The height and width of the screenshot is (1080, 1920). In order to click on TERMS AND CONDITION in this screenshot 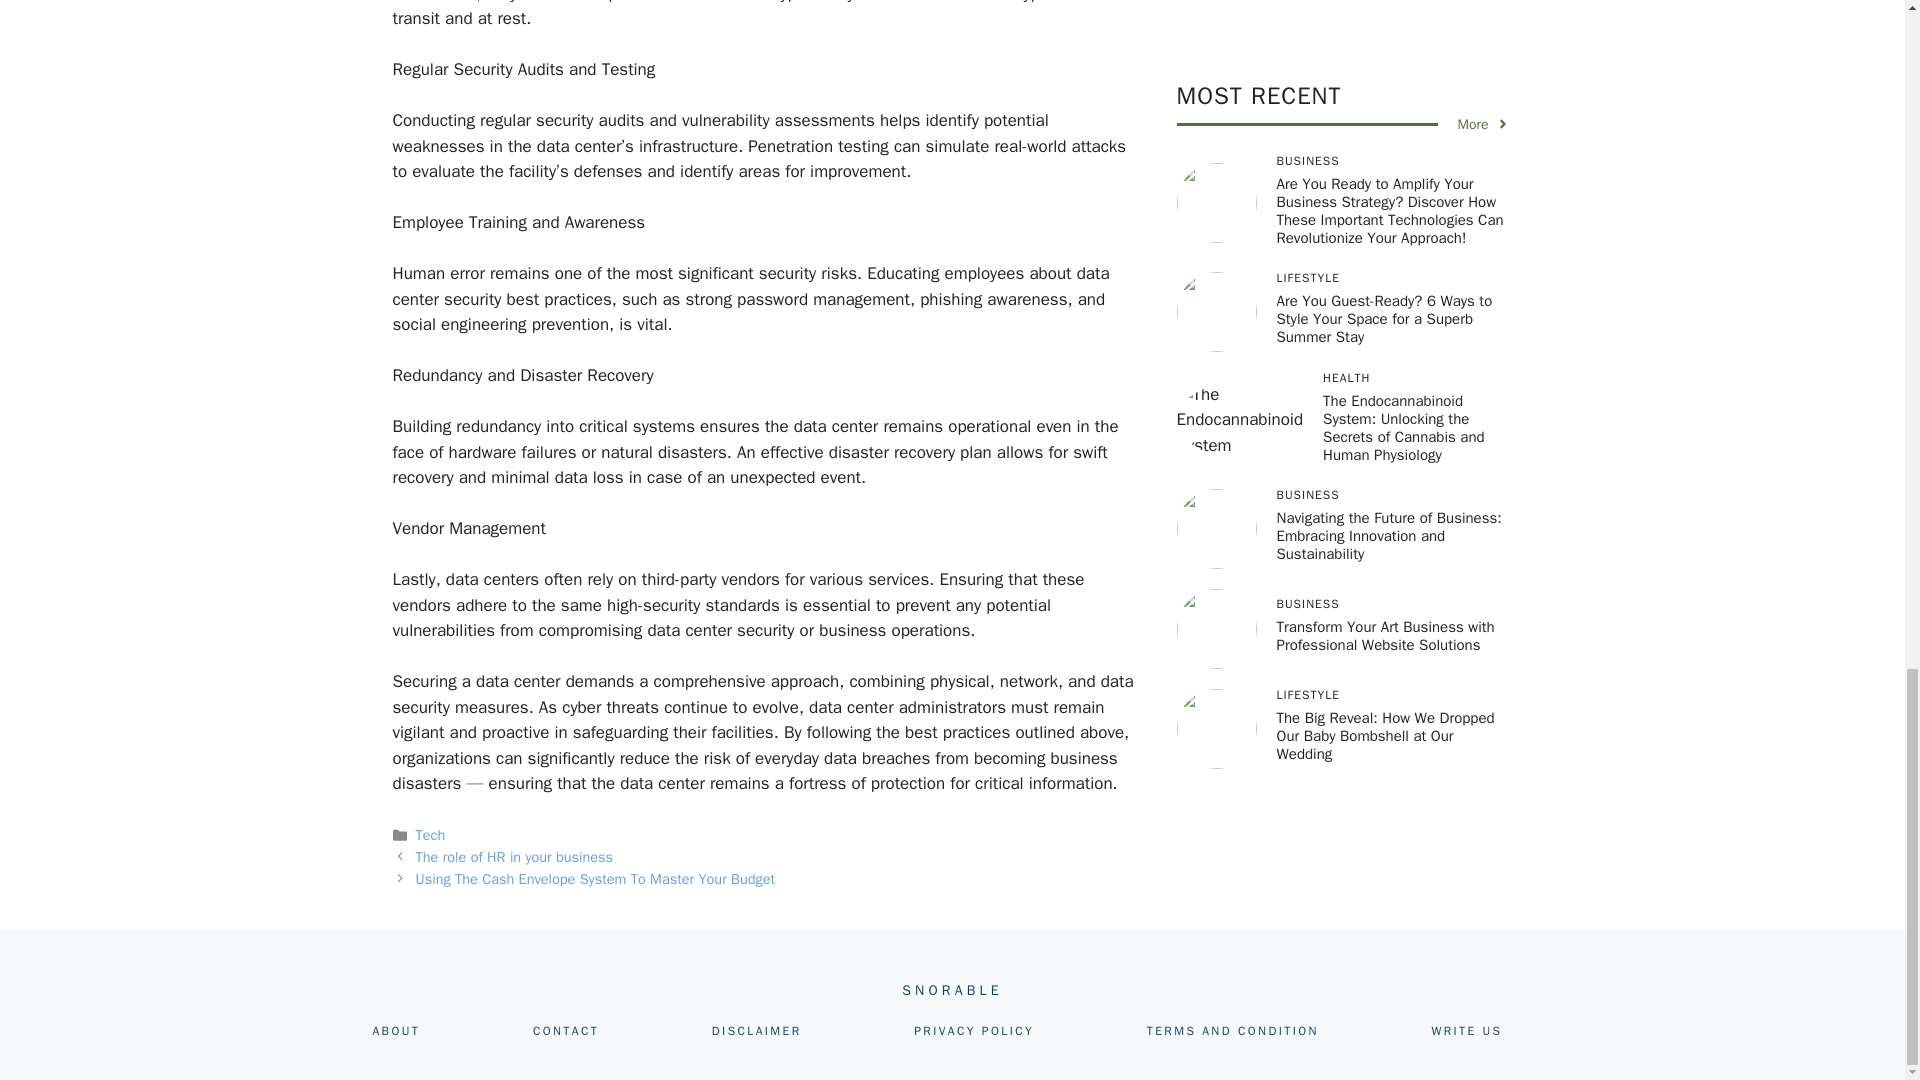, I will do `click(1232, 1030)`.